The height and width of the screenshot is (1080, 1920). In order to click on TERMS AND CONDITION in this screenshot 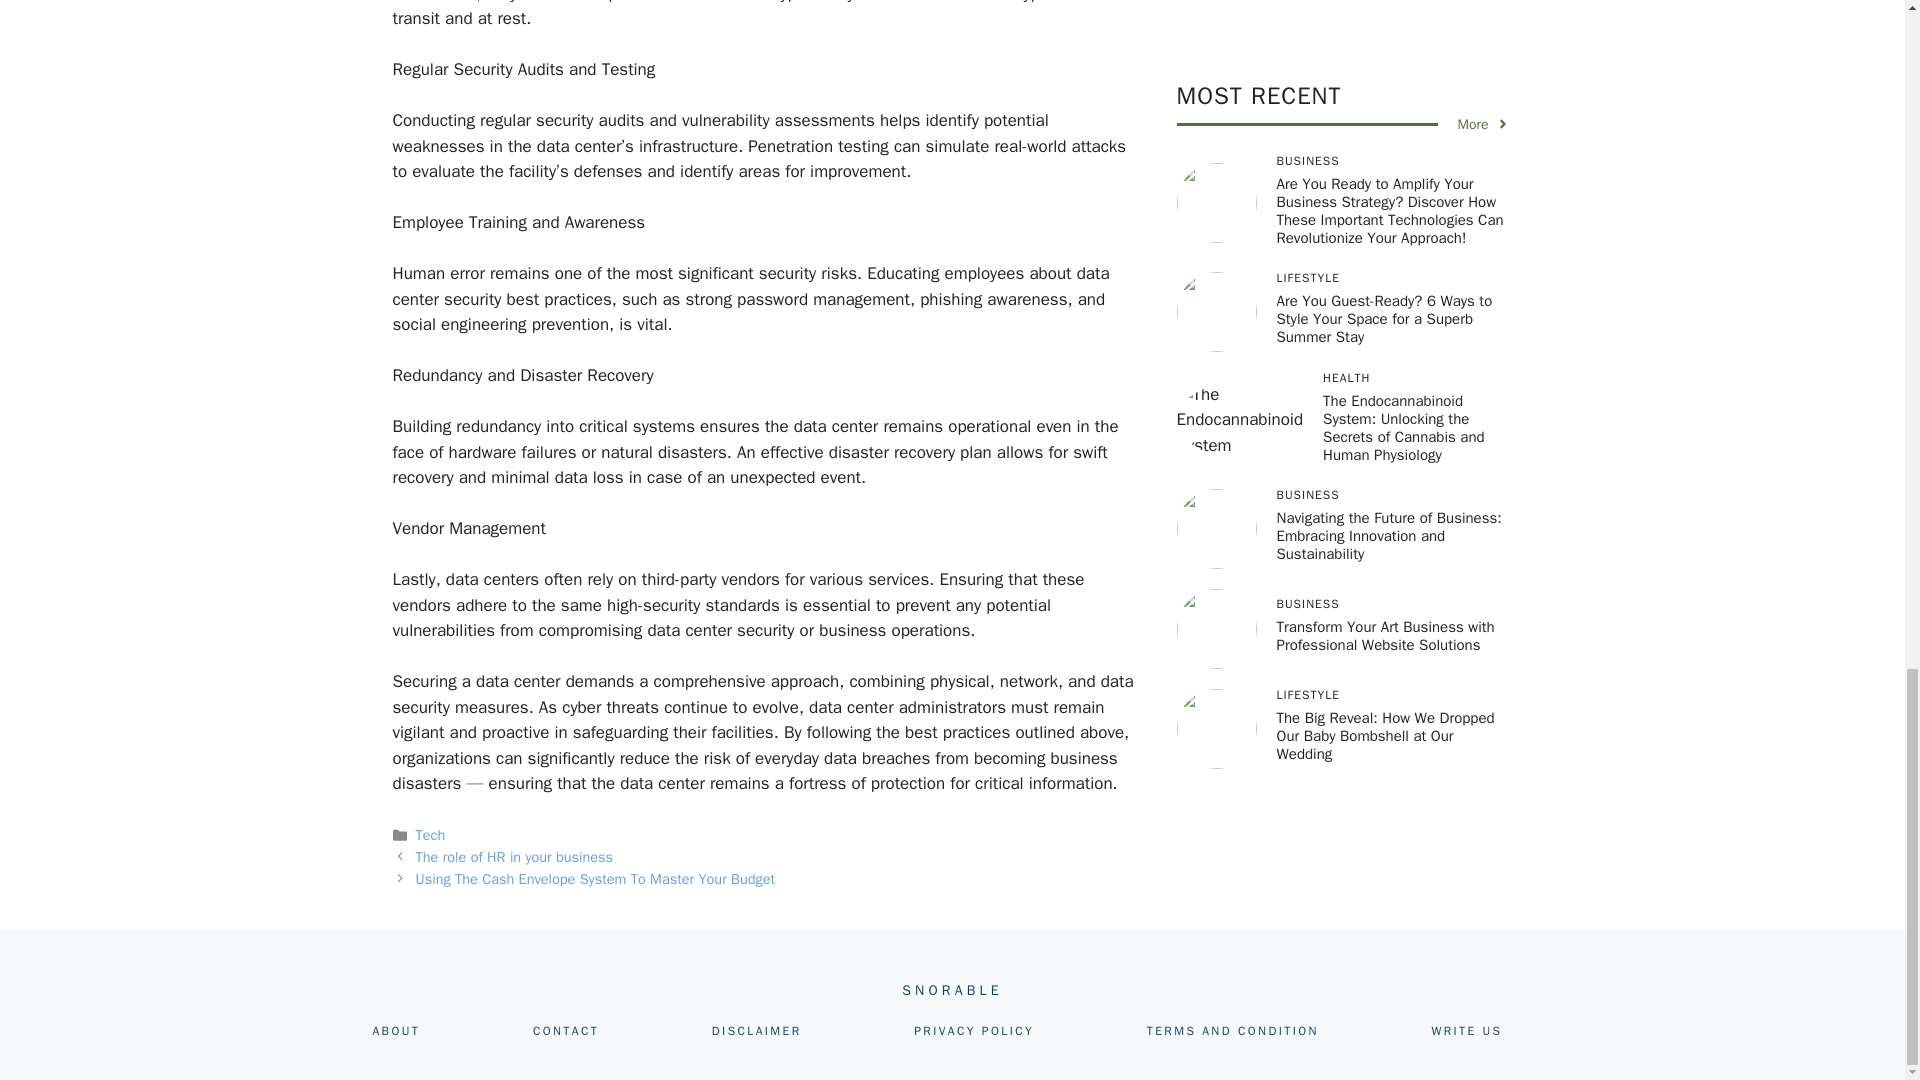, I will do `click(1232, 1030)`.